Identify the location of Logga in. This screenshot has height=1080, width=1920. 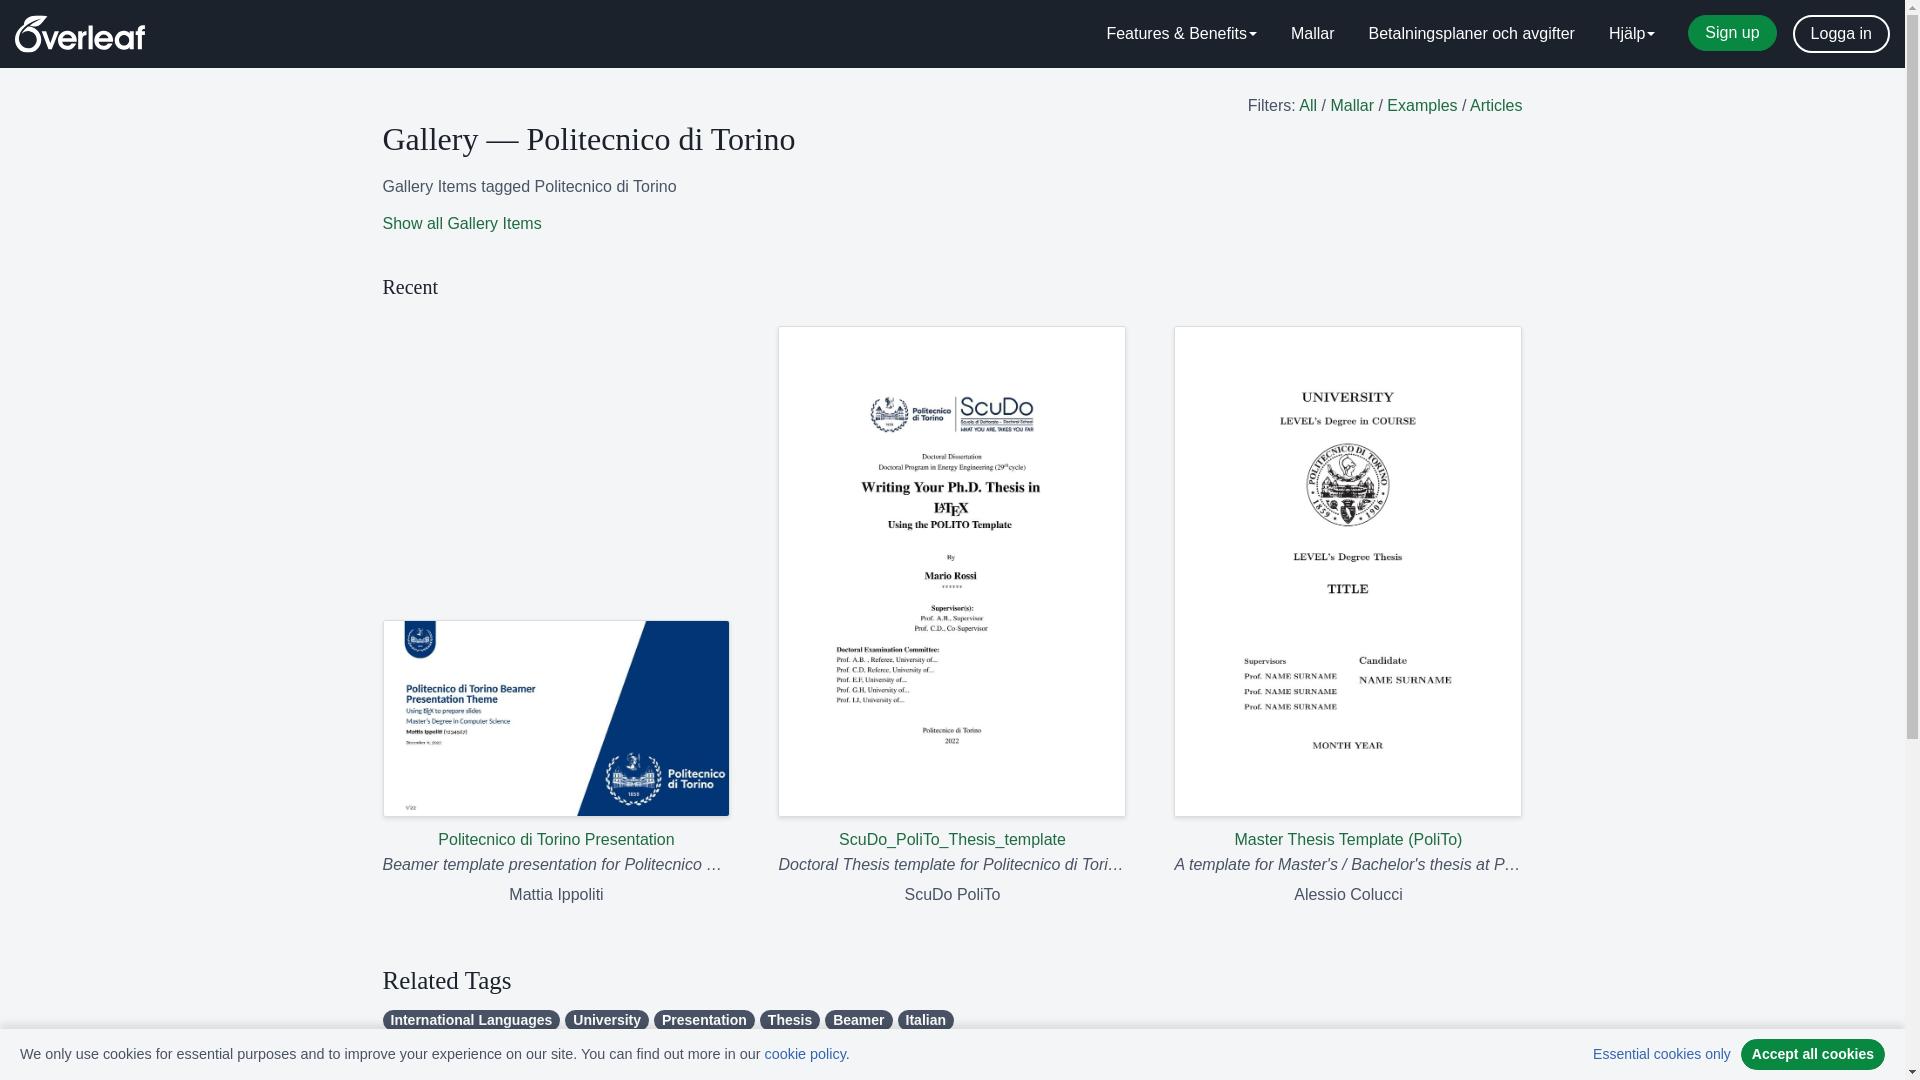
(1841, 34).